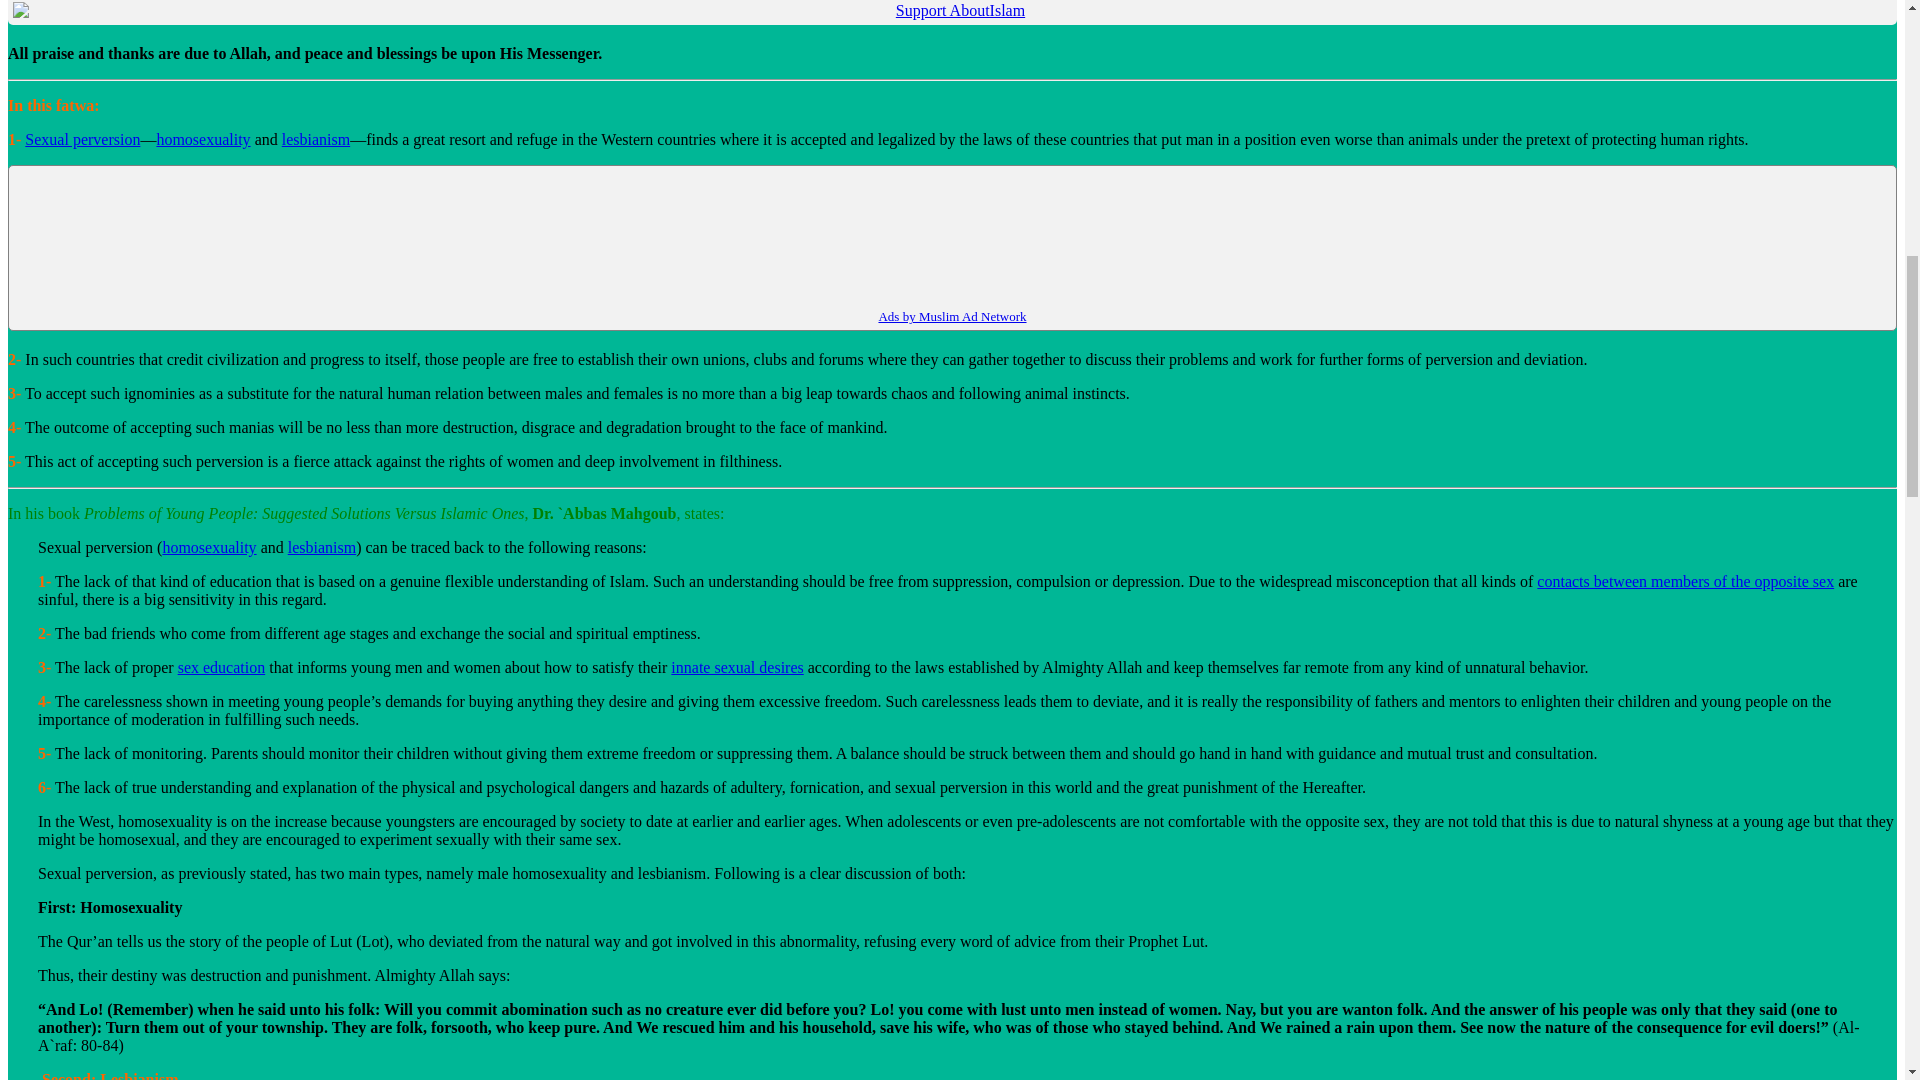 The height and width of the screenshot is (1080, 1920). Describe the element at coordinates (202, 138) in the screenshot. I see `homosexuality` at that location.